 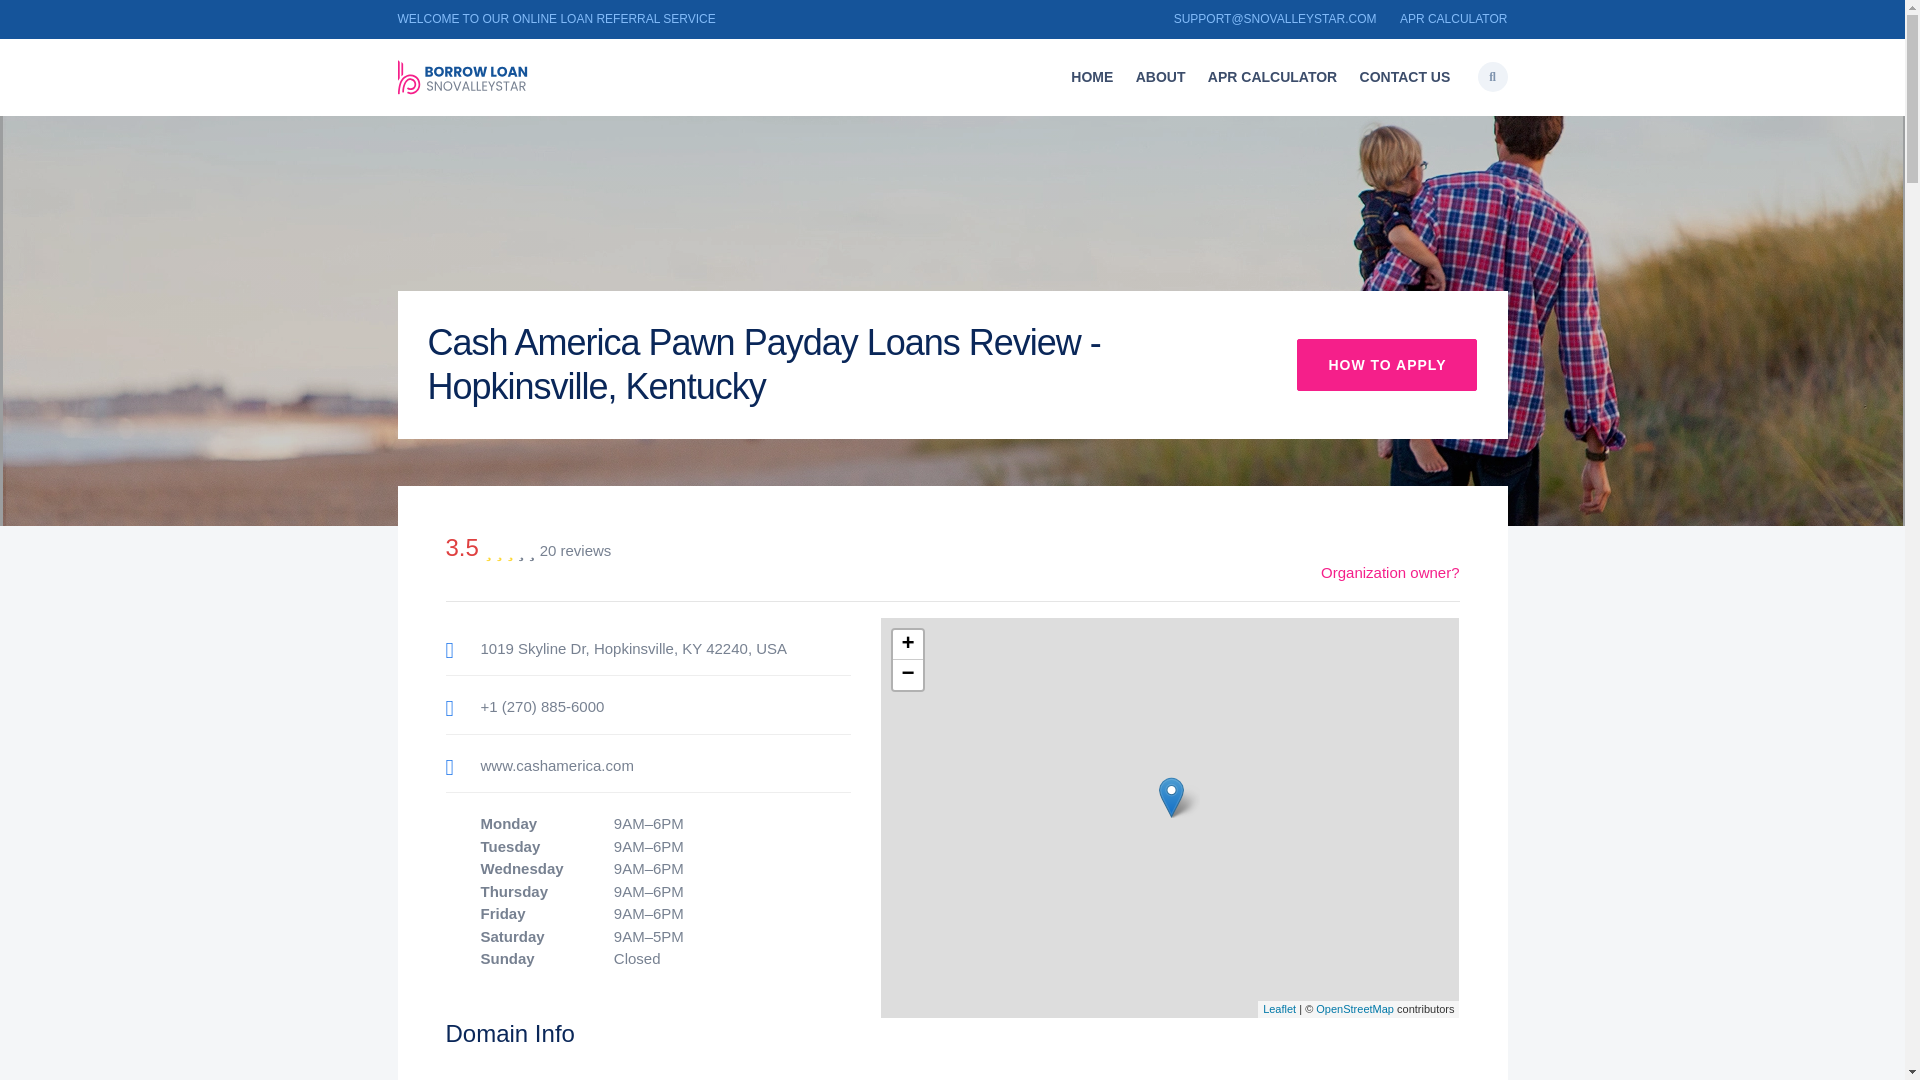 I want to click on OpenStreetMap, so click(x=1354, y=1009).